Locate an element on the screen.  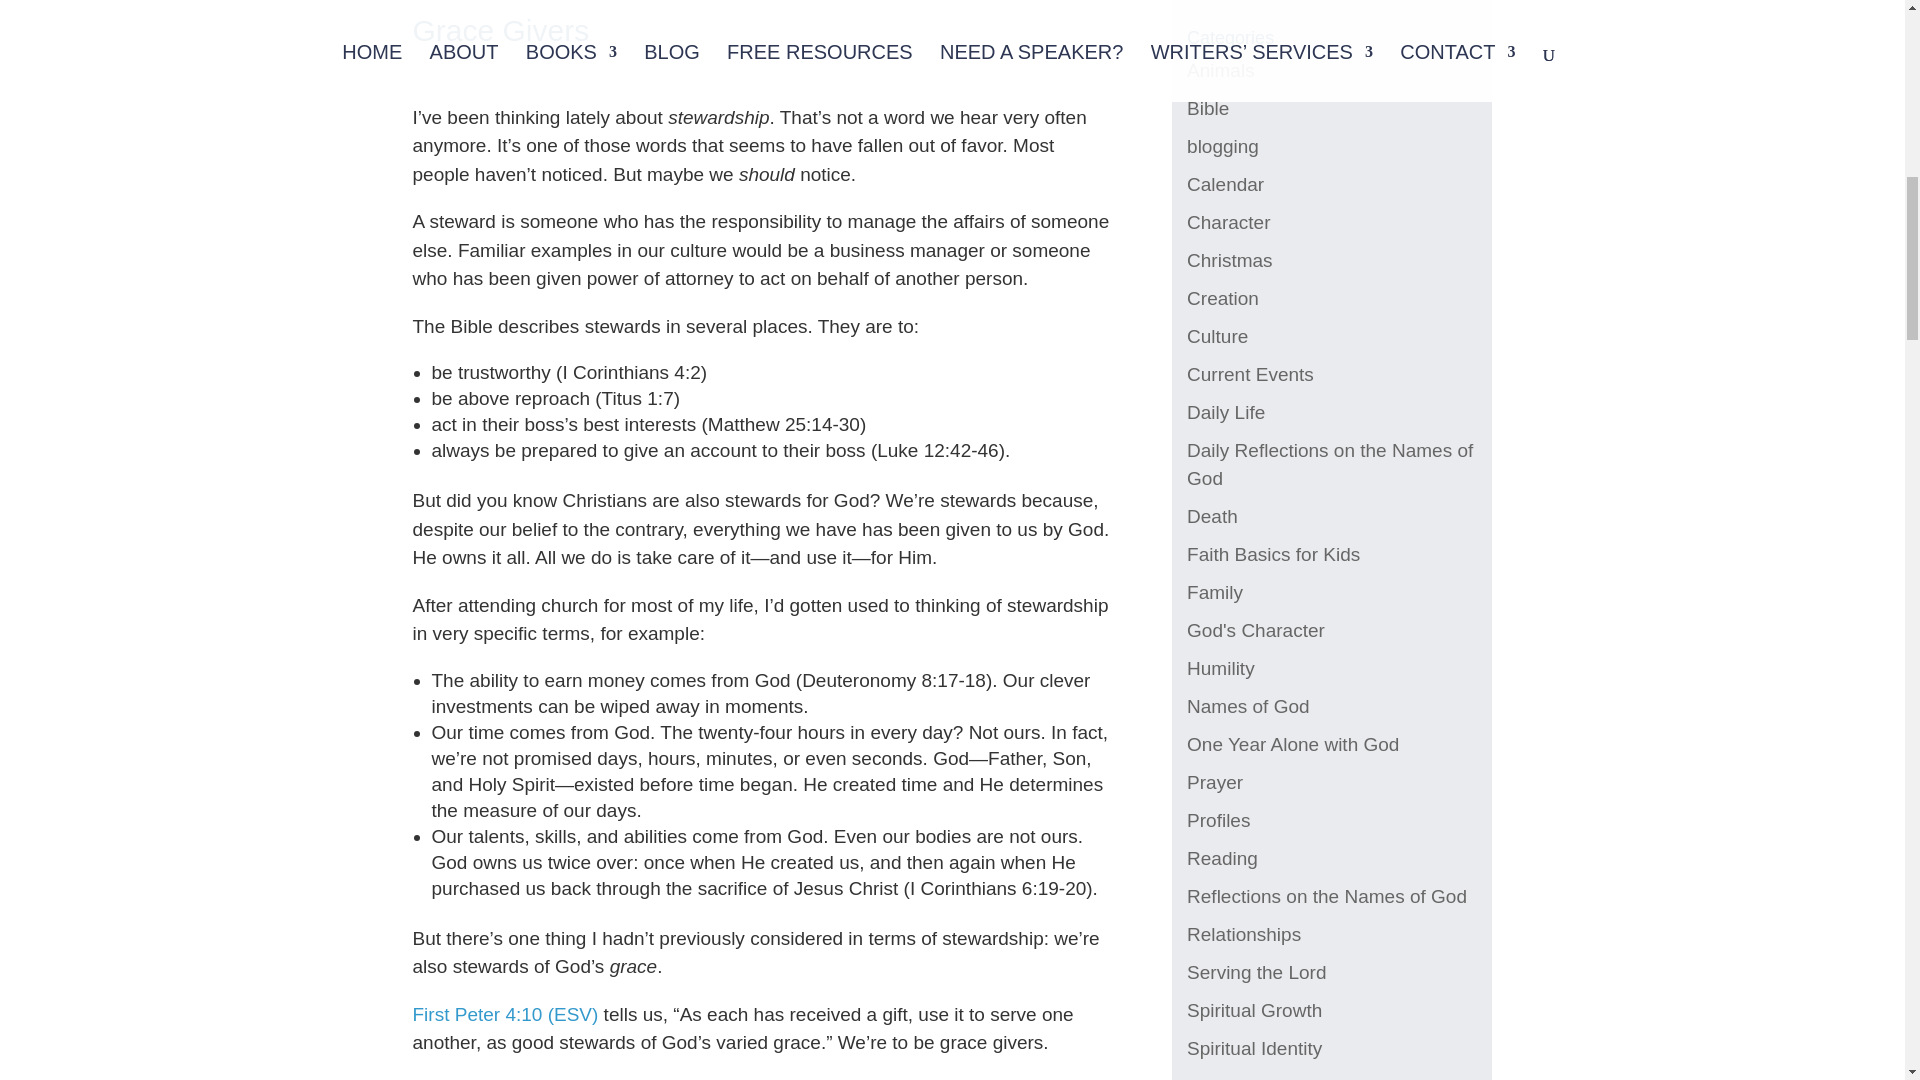
Creation is located at coordinates (1222, 298).